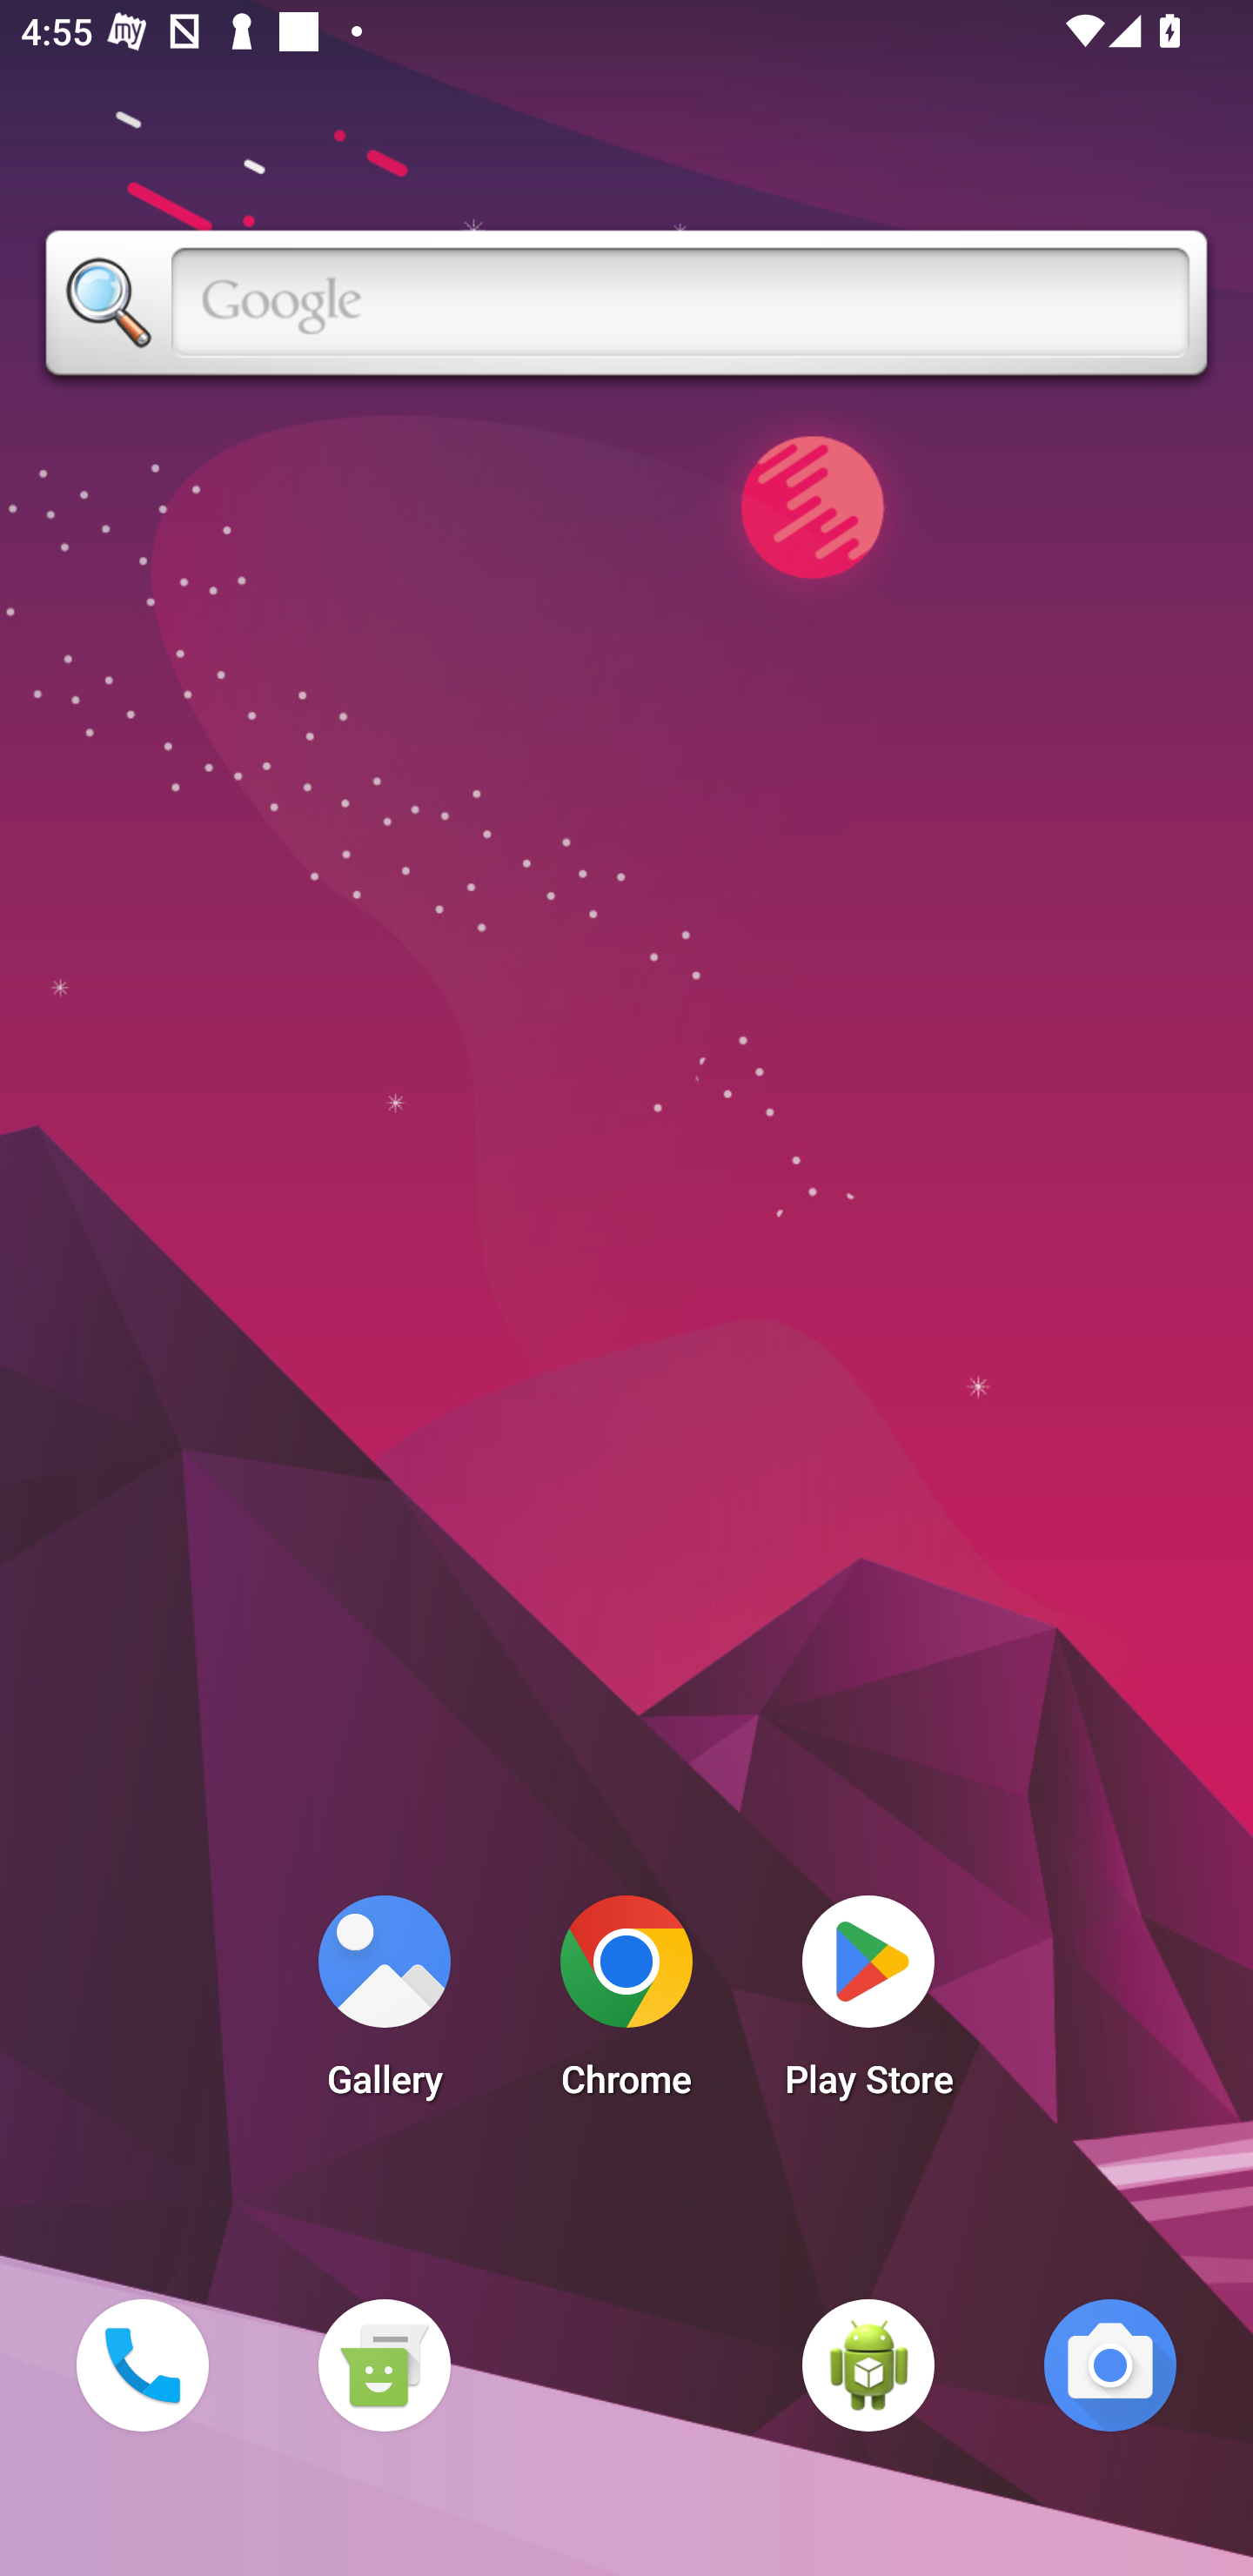  Describe the element at coordinates (626, 2005) in the screenshot. I see `Chrome` at that location.